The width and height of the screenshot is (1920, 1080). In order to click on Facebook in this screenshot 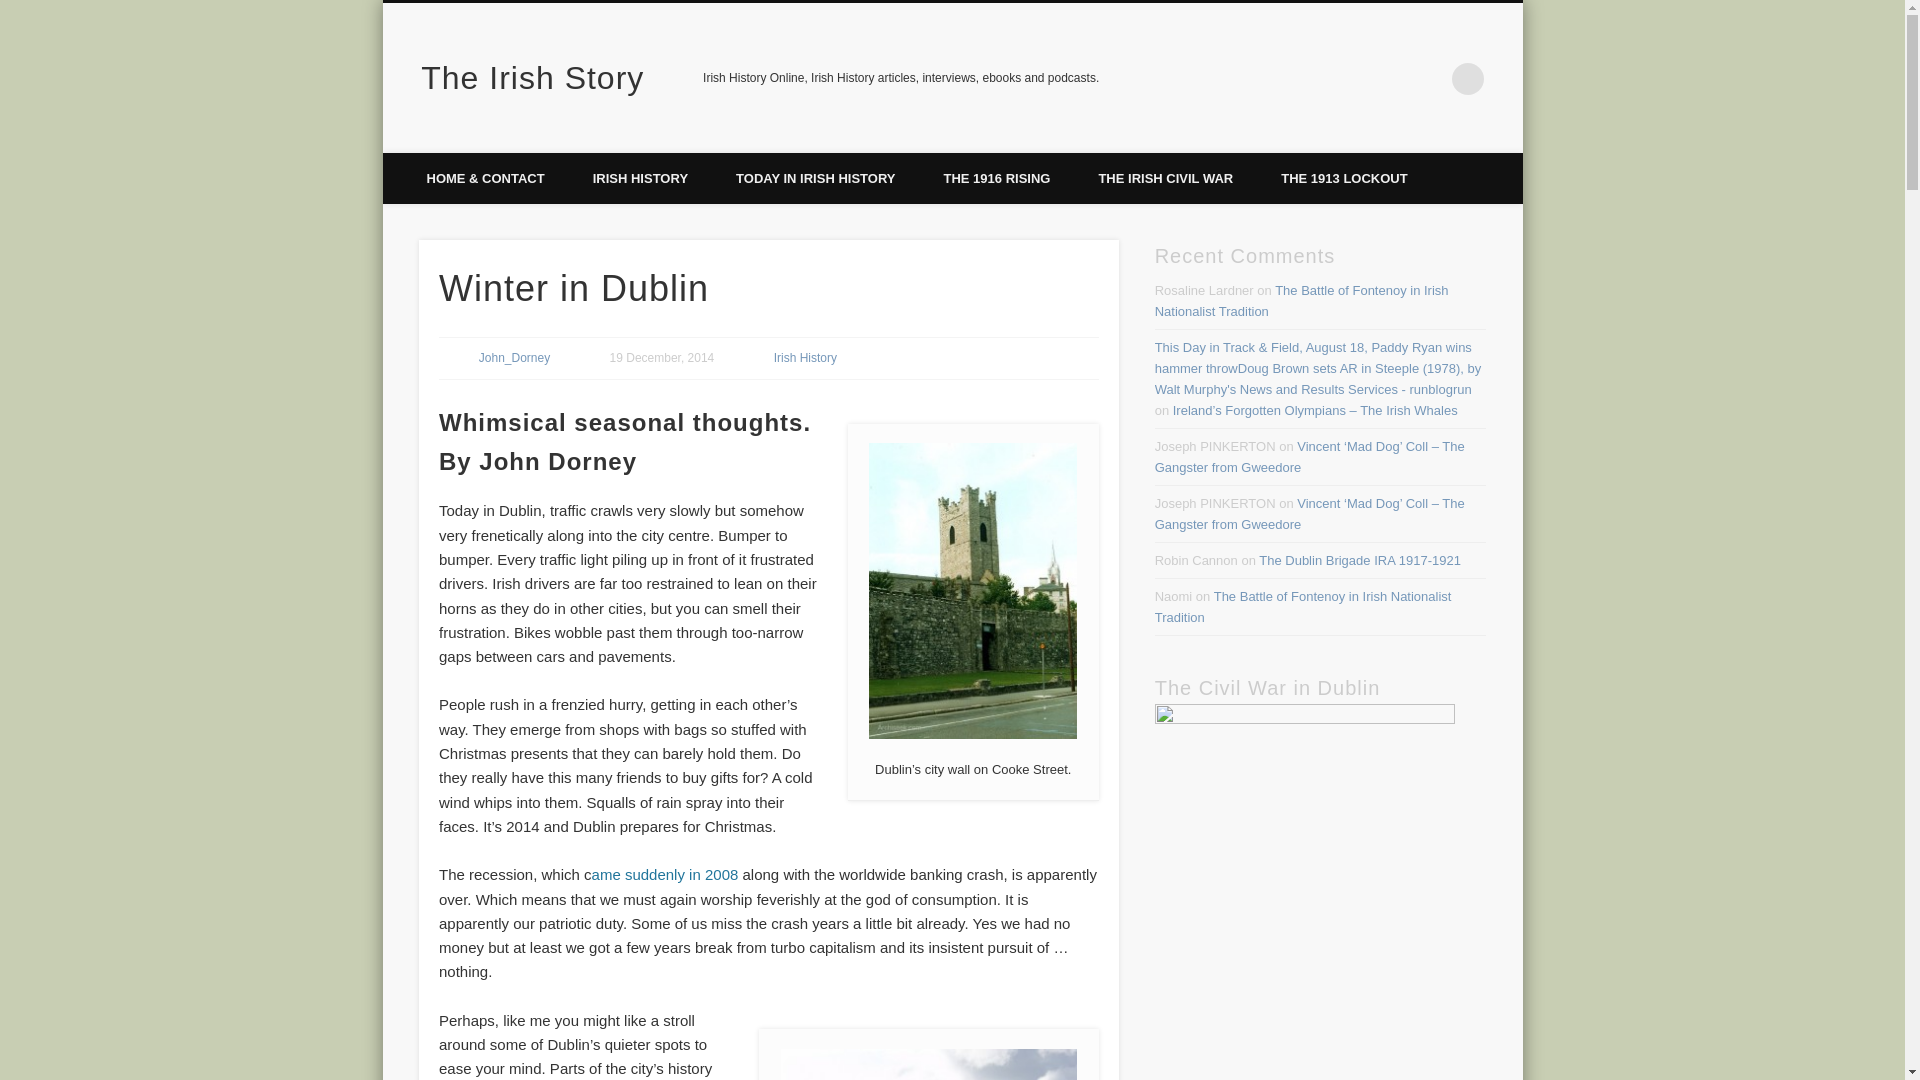, I will do `click(1384, 78)`.